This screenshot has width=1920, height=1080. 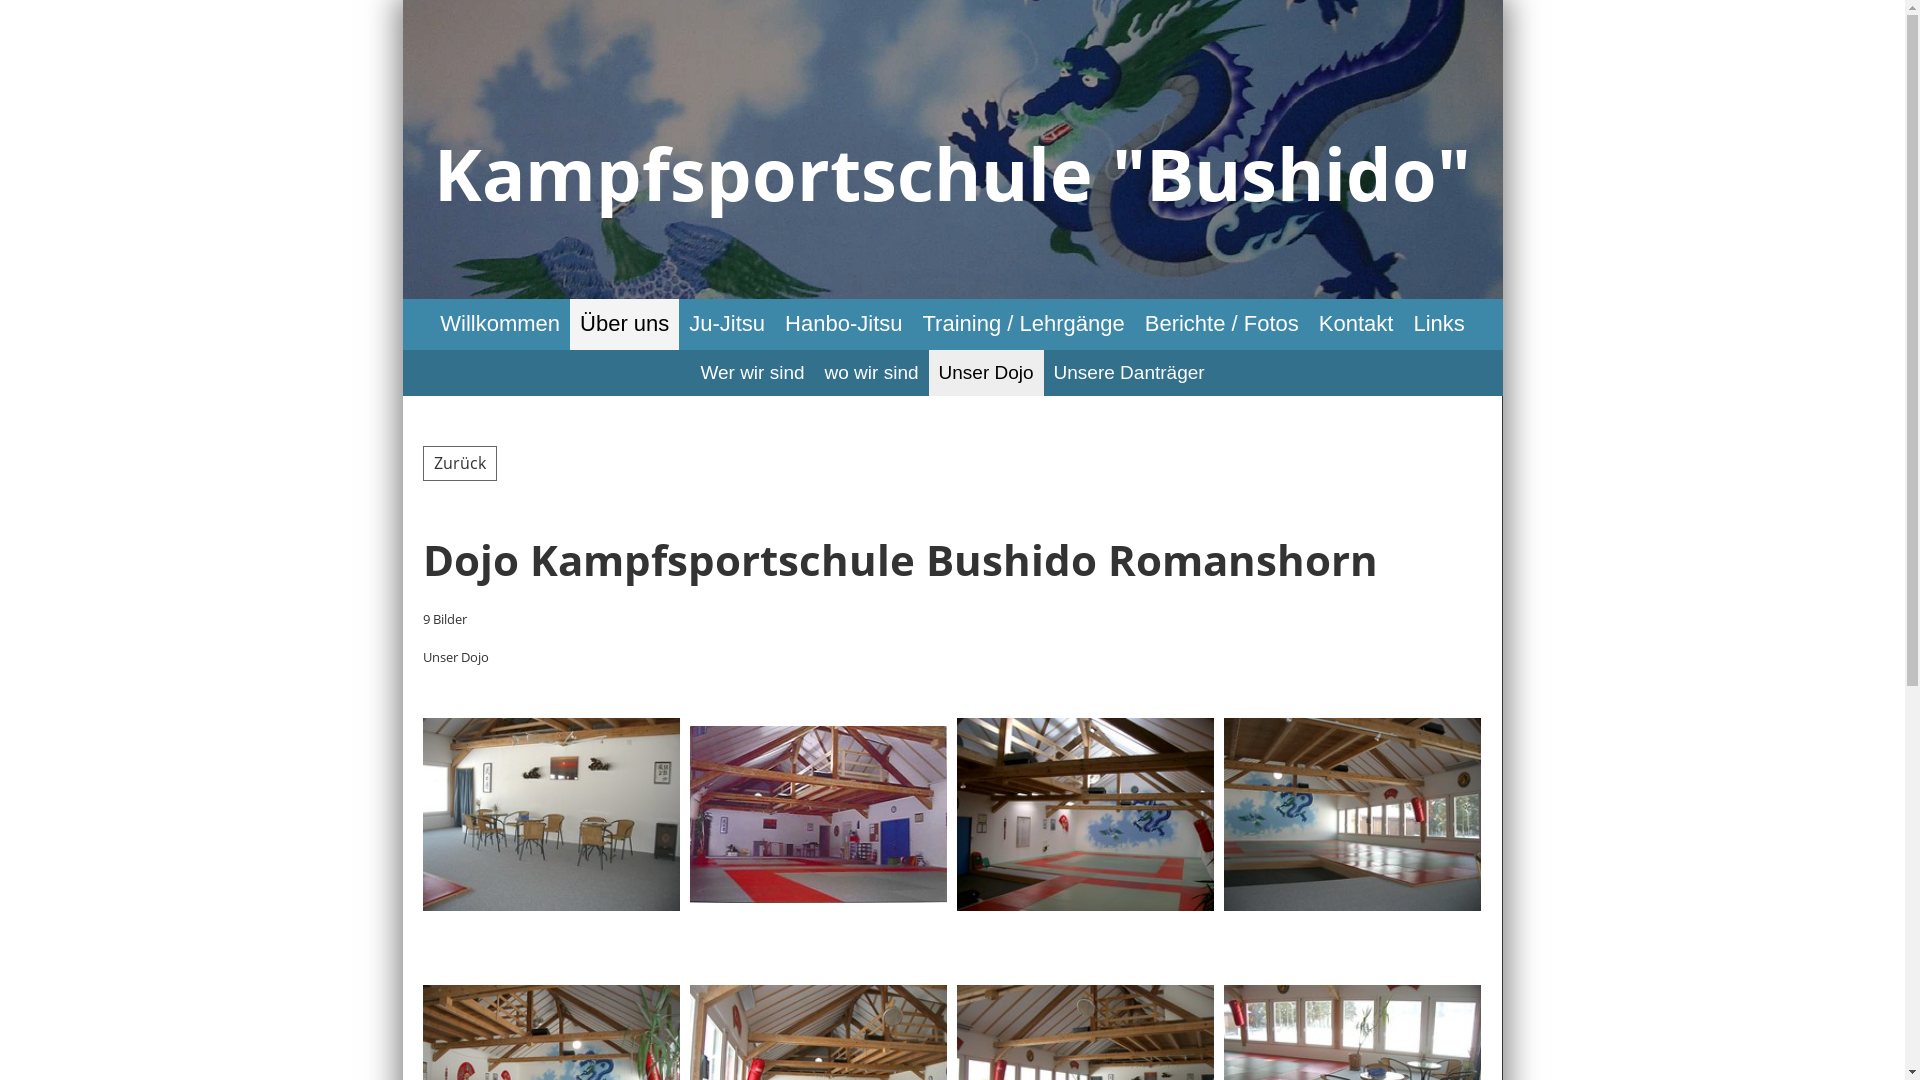 I want to click on Links, so click(x=1438, y=324).